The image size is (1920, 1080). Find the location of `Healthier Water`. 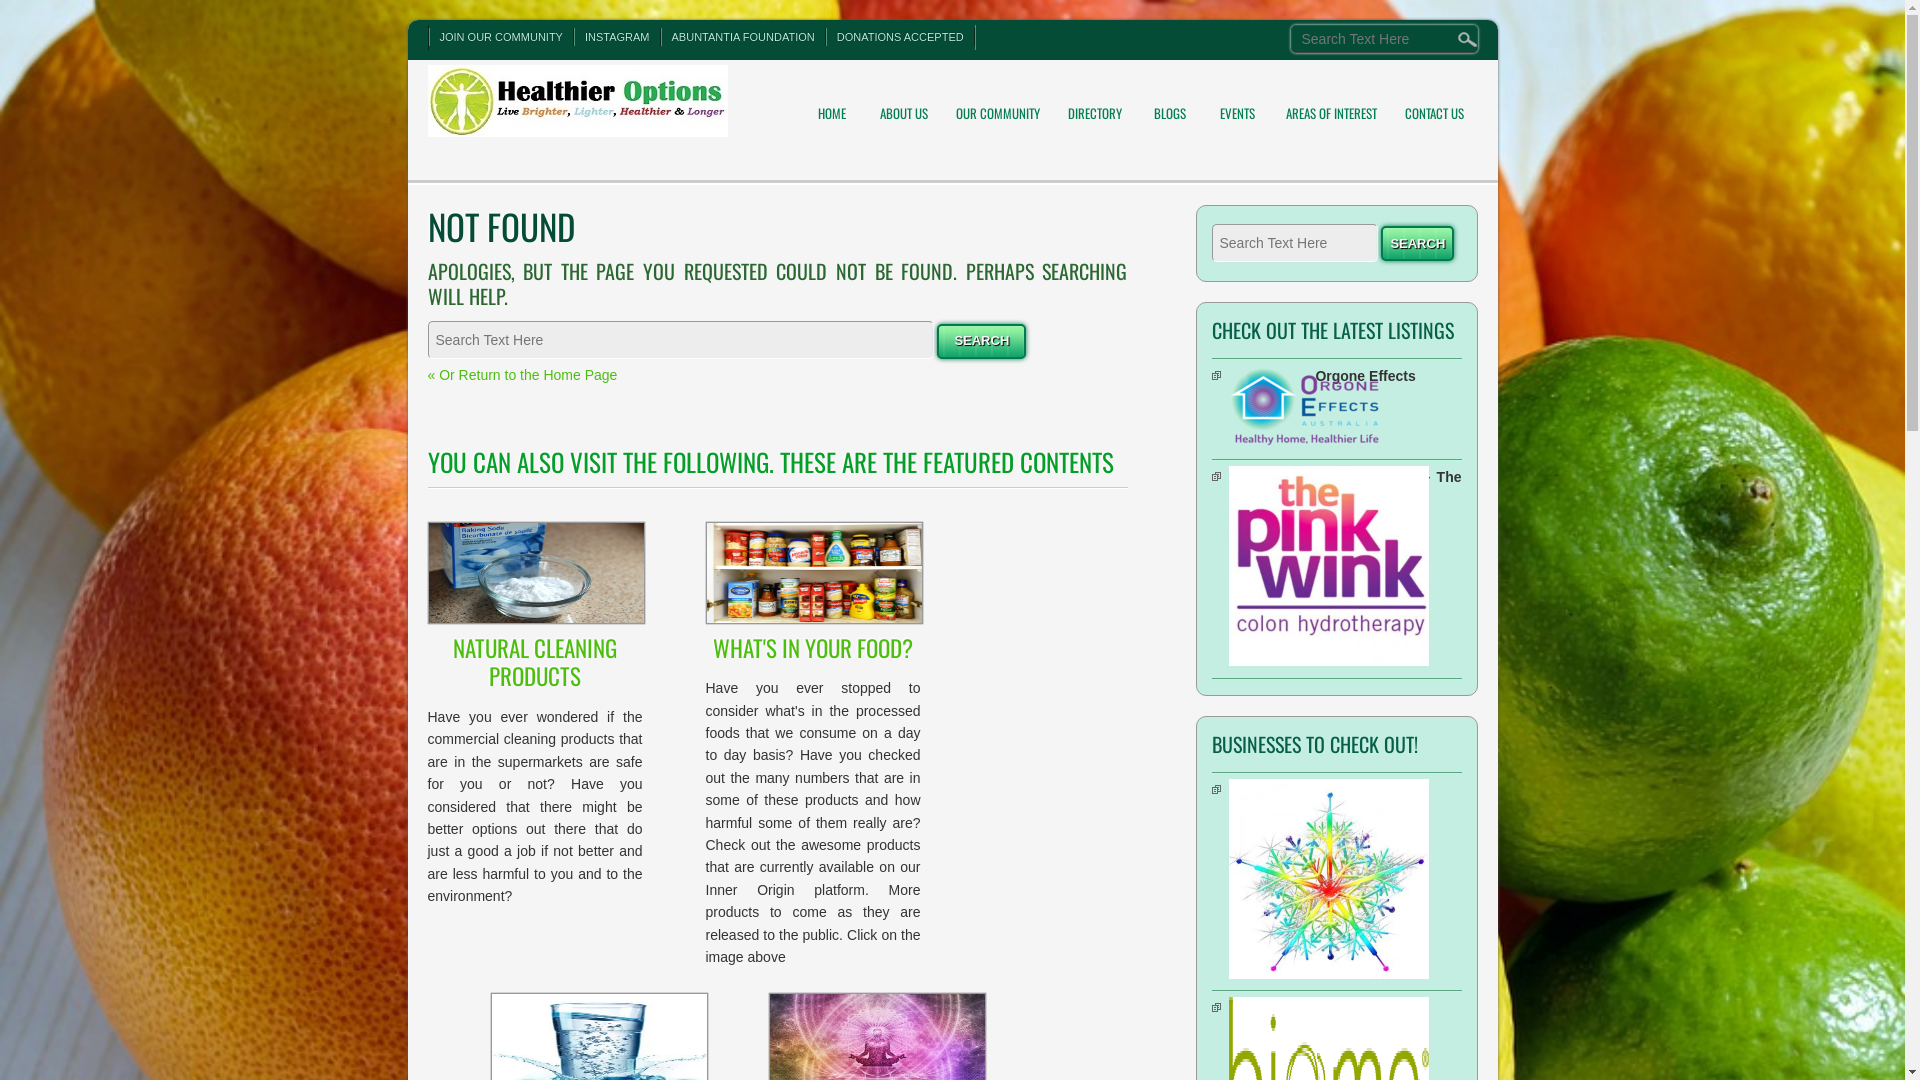

Healthier Water is located at coordinates (1388, 790).